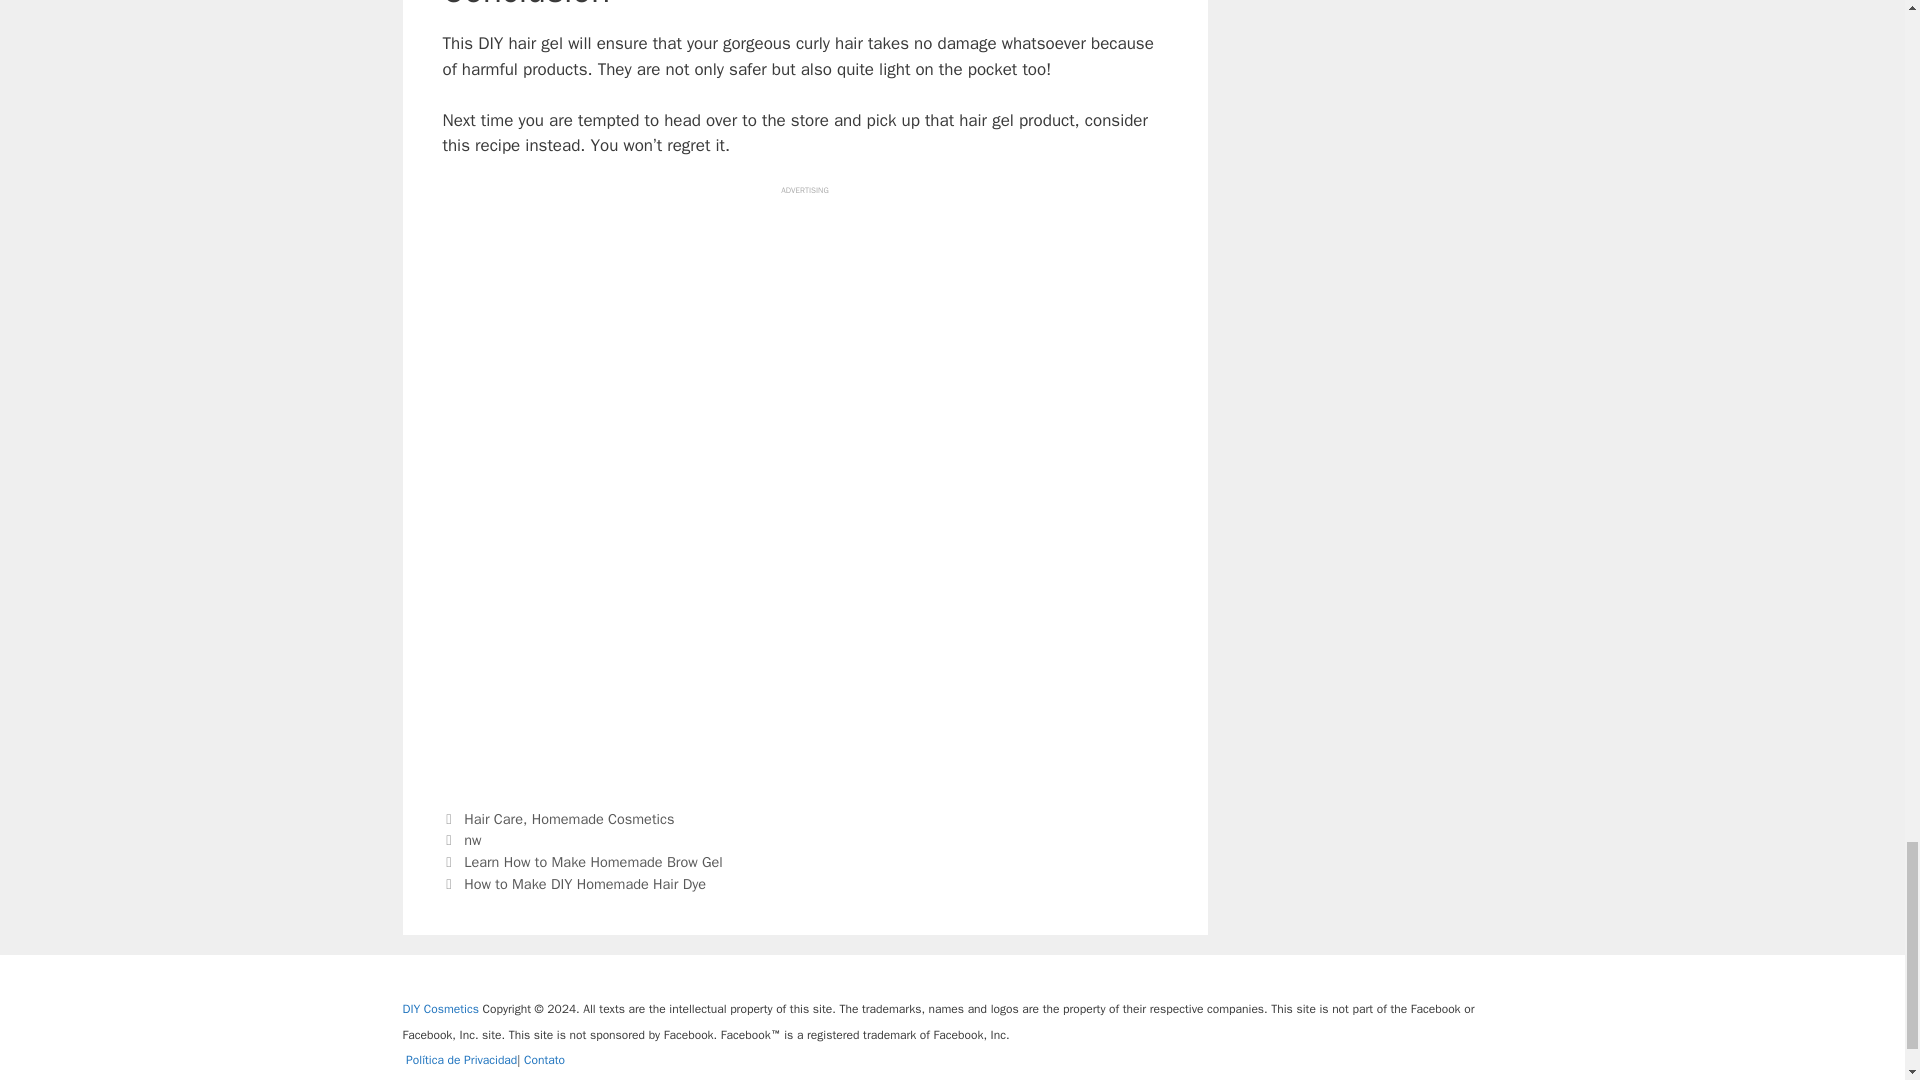 The image size is (1920, 1080). I want to click on Learn How to Make Homemade Brow Gel, so click(594, 862).